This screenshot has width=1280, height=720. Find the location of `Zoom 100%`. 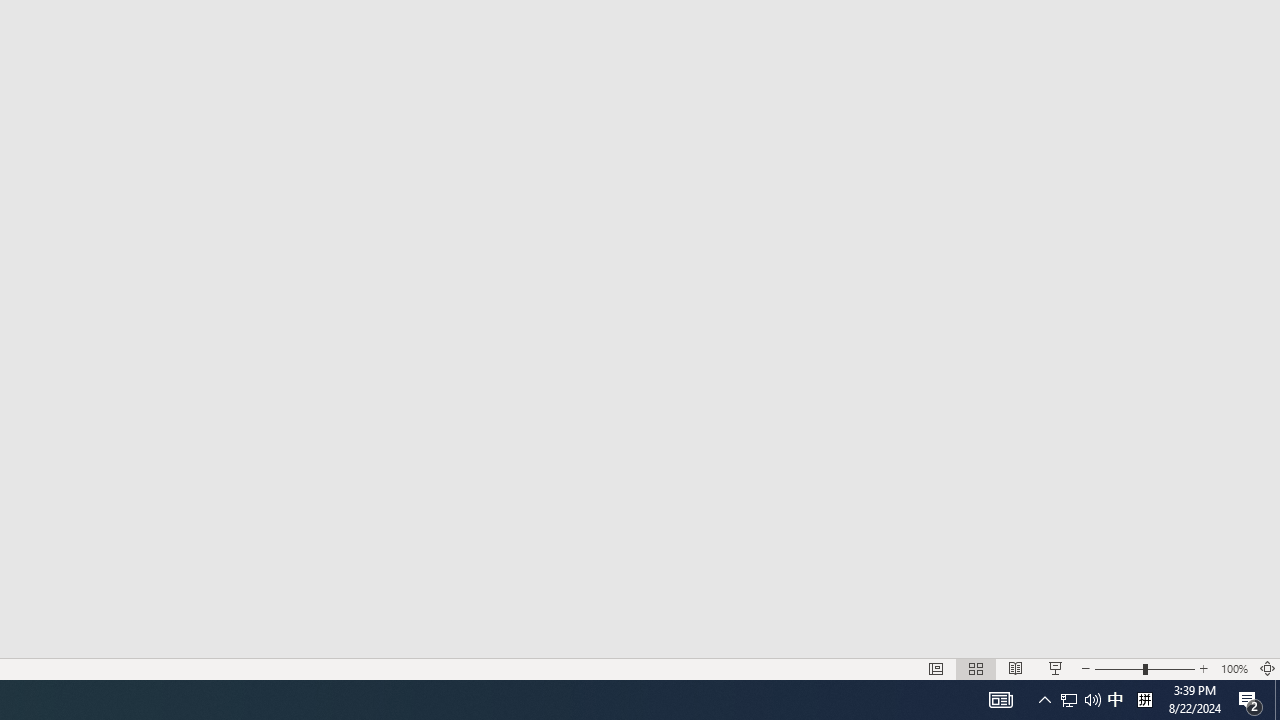

Zoom 100% is located at coordinates (1234, 668).